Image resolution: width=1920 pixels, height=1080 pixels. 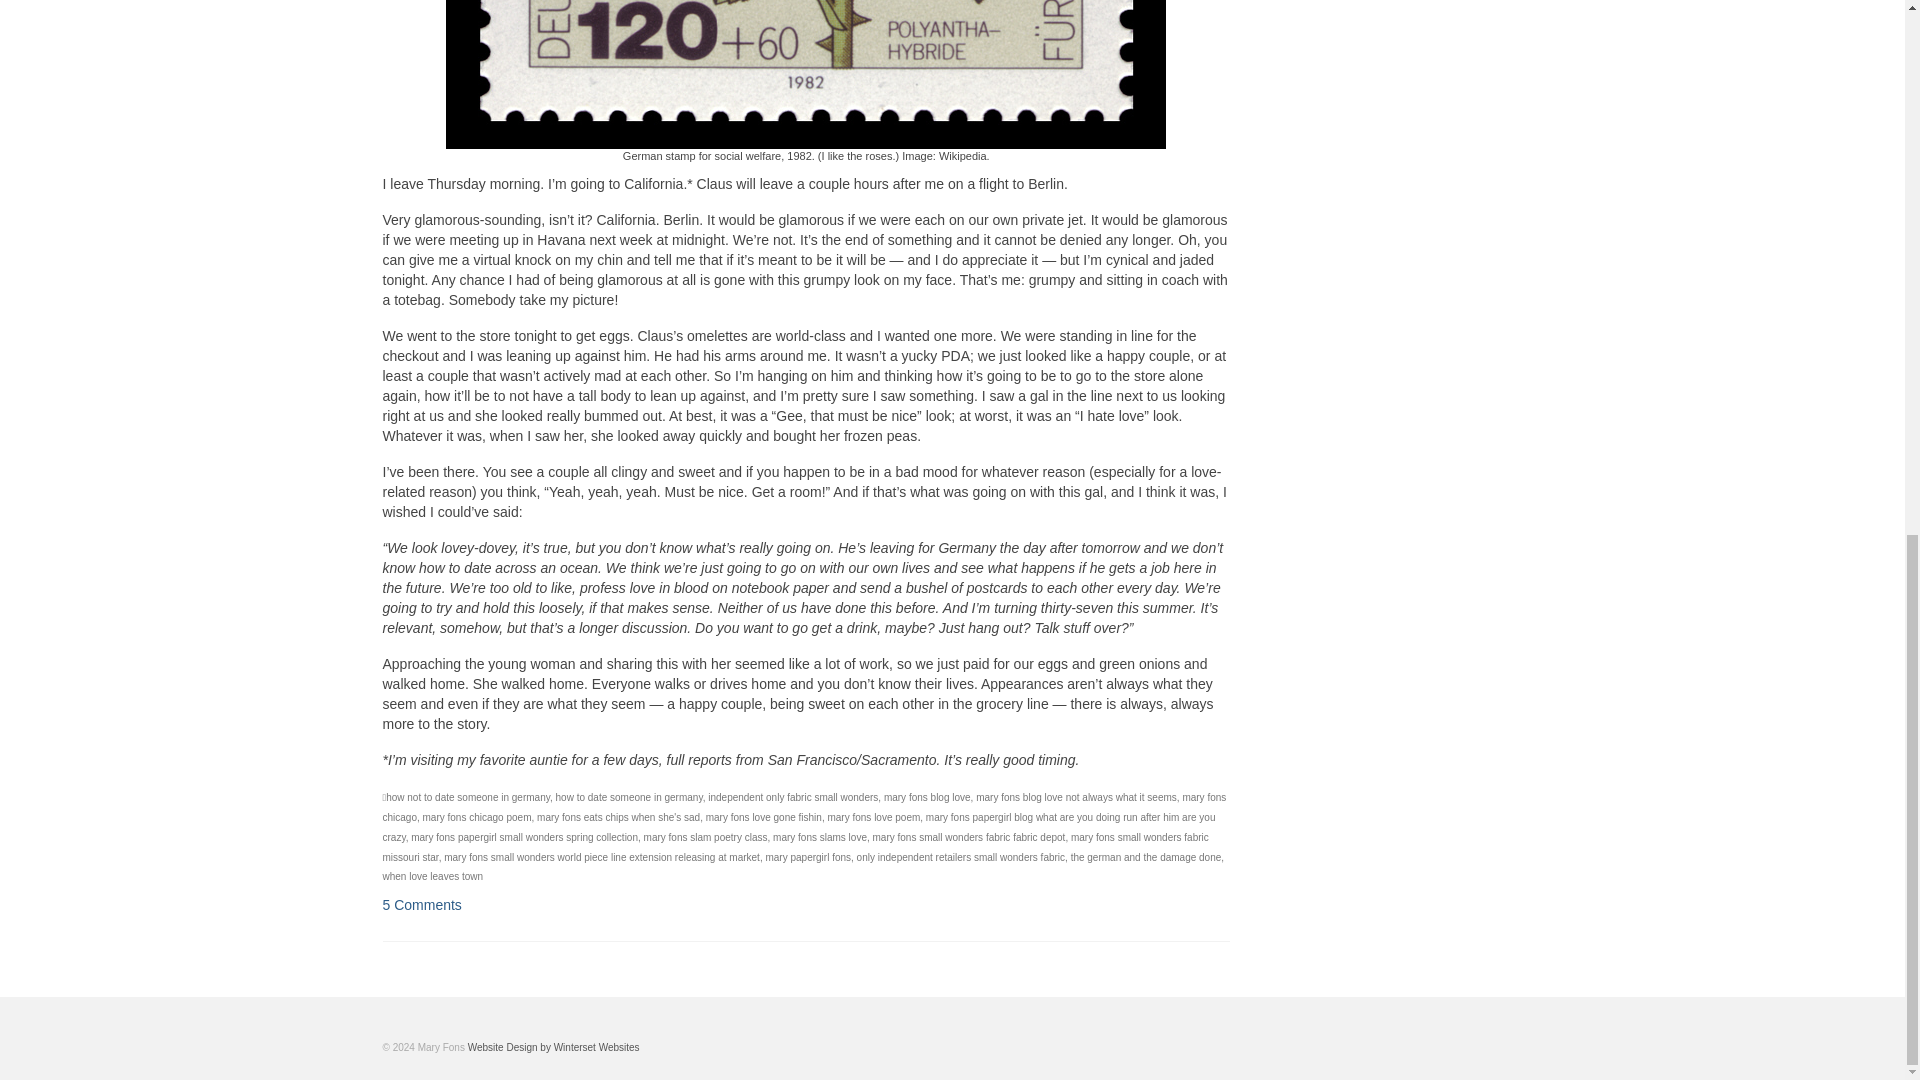 I want to click on mary papergirl fons, so click(x=807, y=857).